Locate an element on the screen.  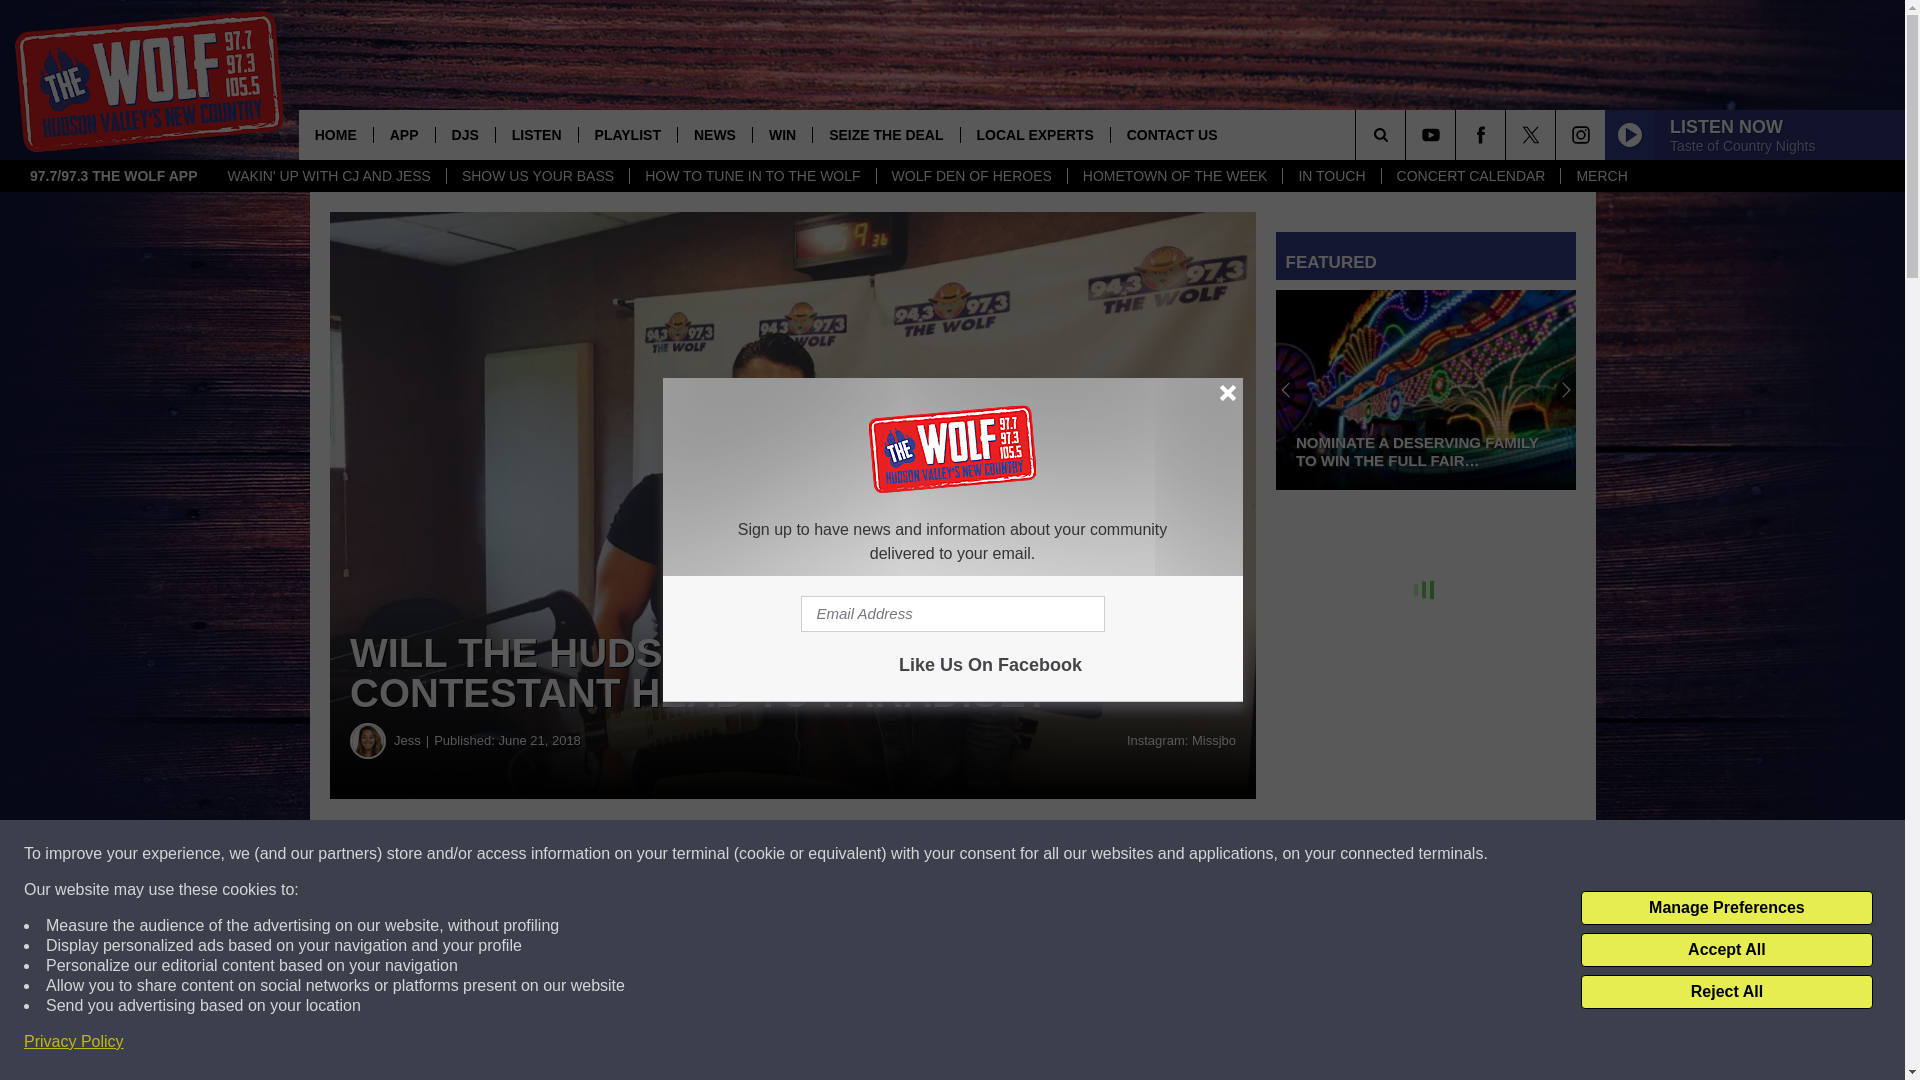
HOW TO TUNE IN TO THE WOLF is located at coordinates (752, 176).